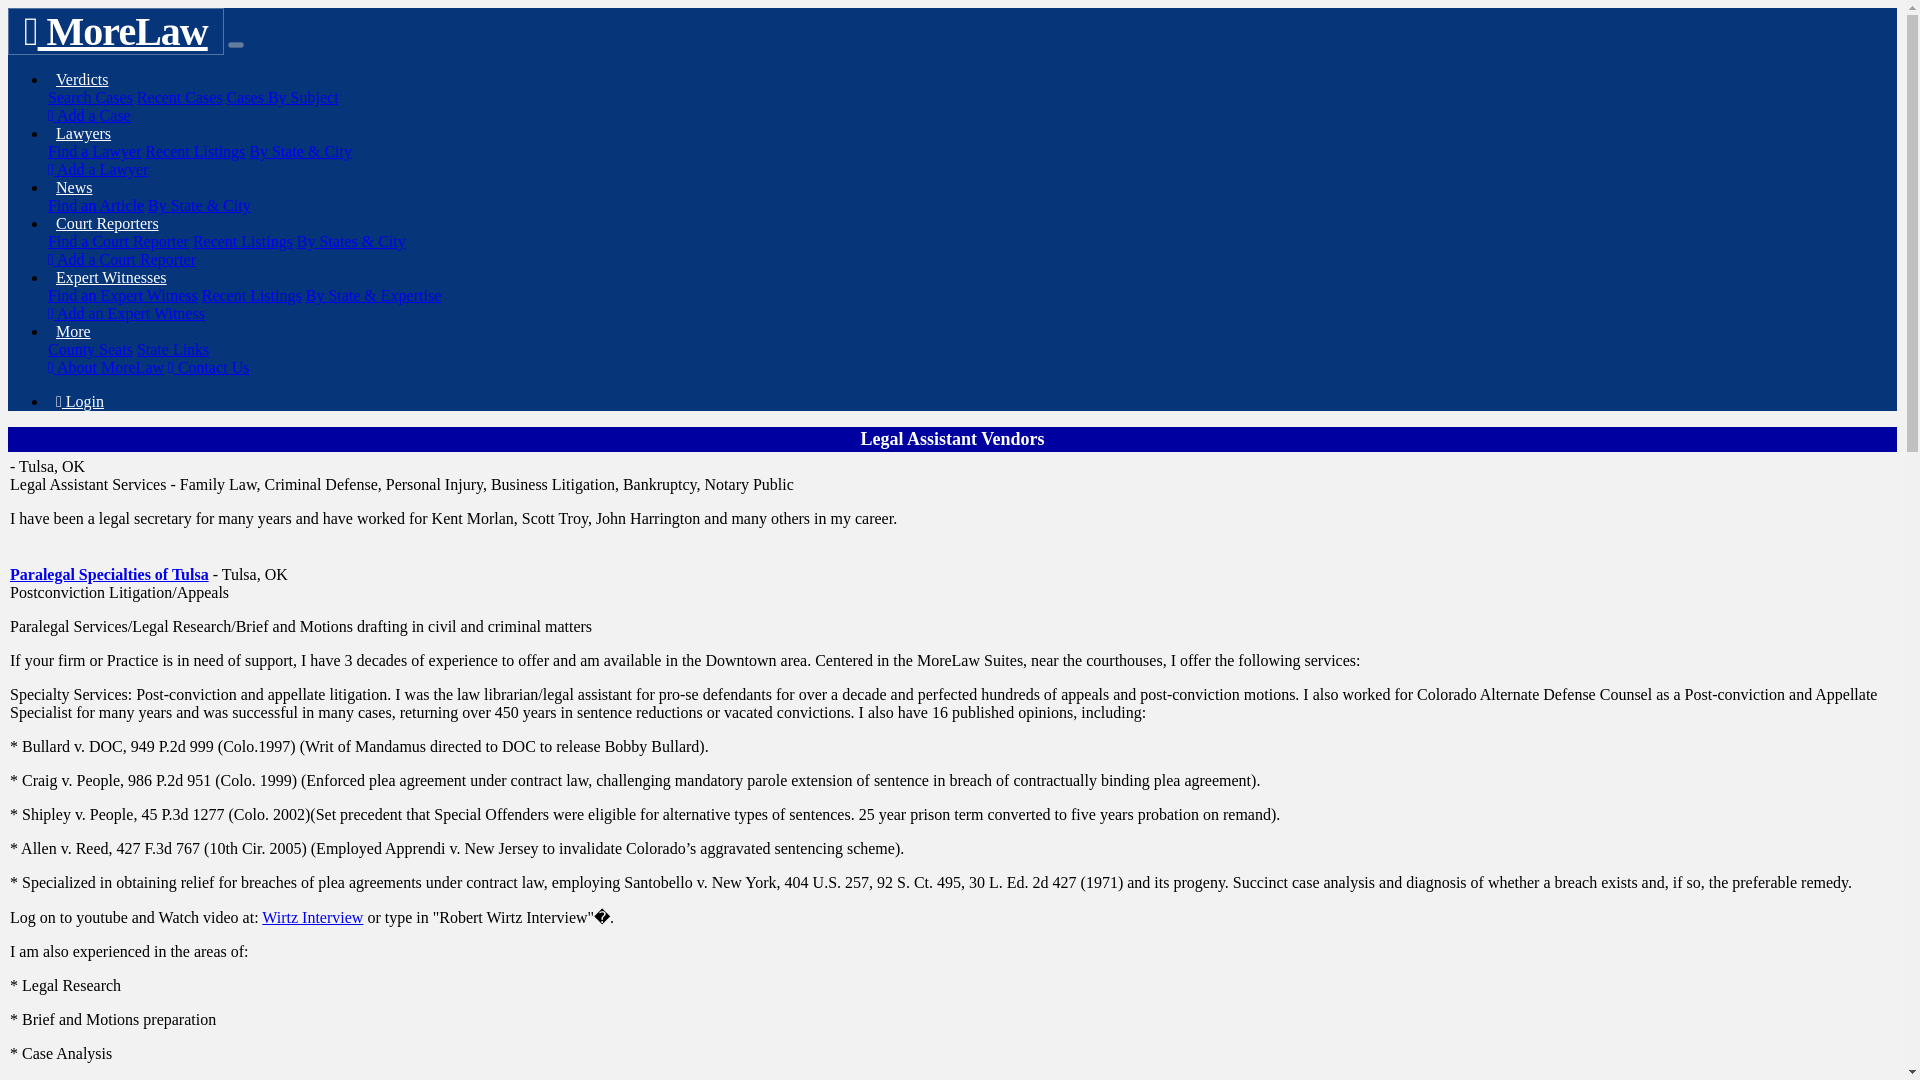  I want to click on Paralegal Specialties of Tulsa, so click(109, 574).